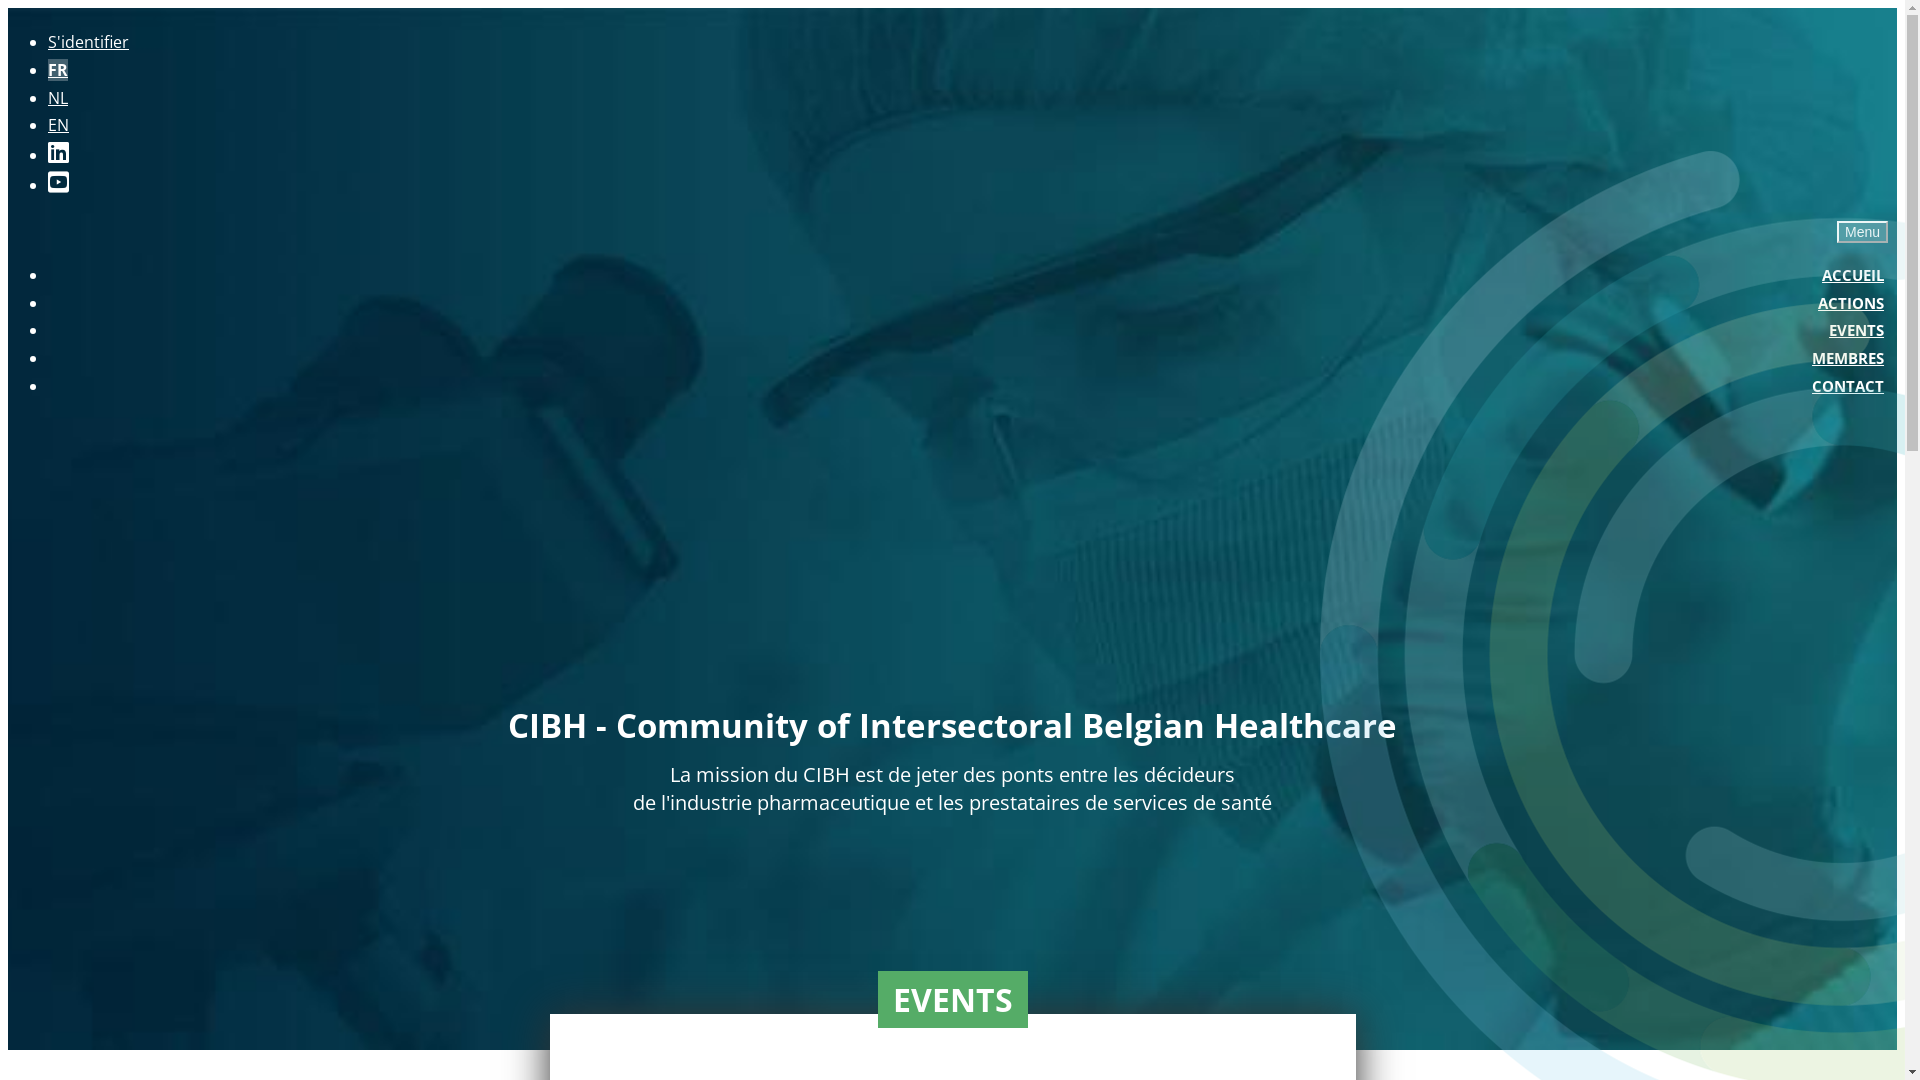 The image size is (1920, 1080). Describe the element at coordinates (1862, 232) in the screenshot. I see `Menu` at that location.